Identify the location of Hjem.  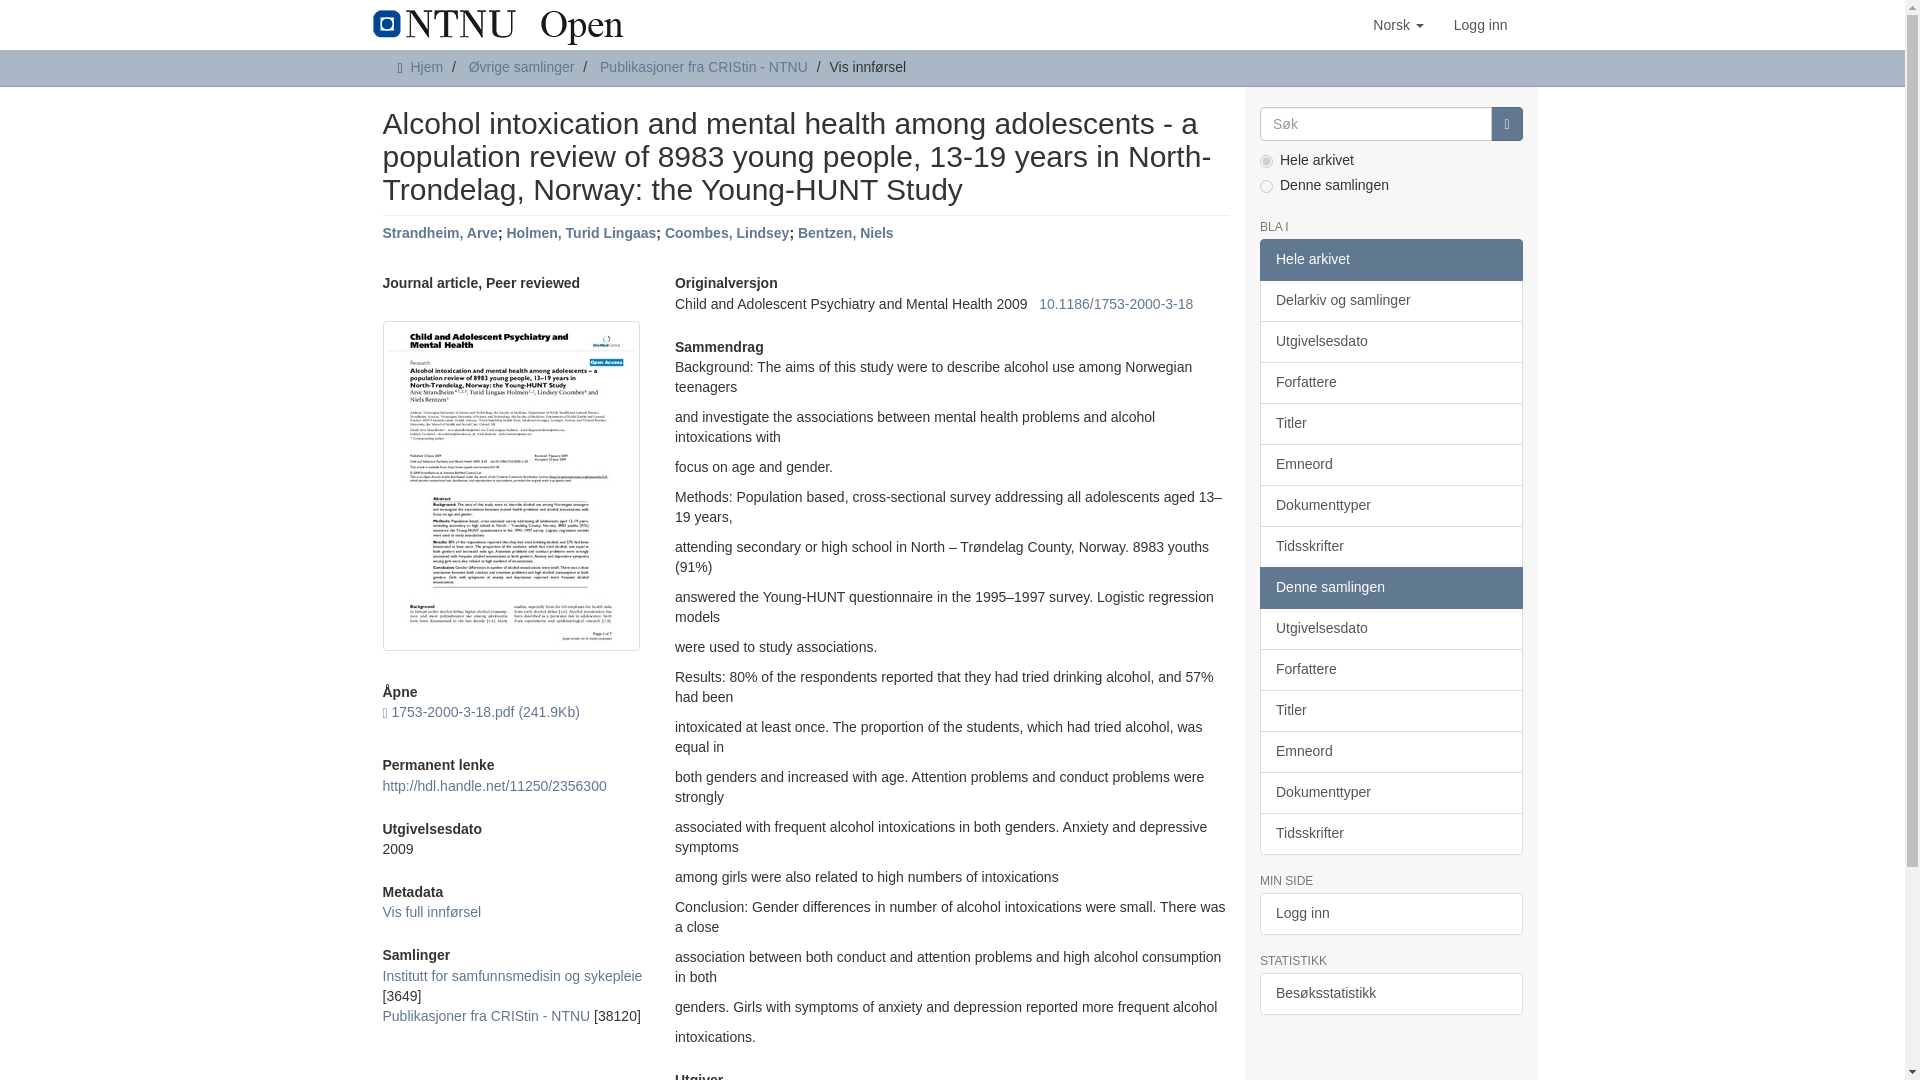
(426, 66).